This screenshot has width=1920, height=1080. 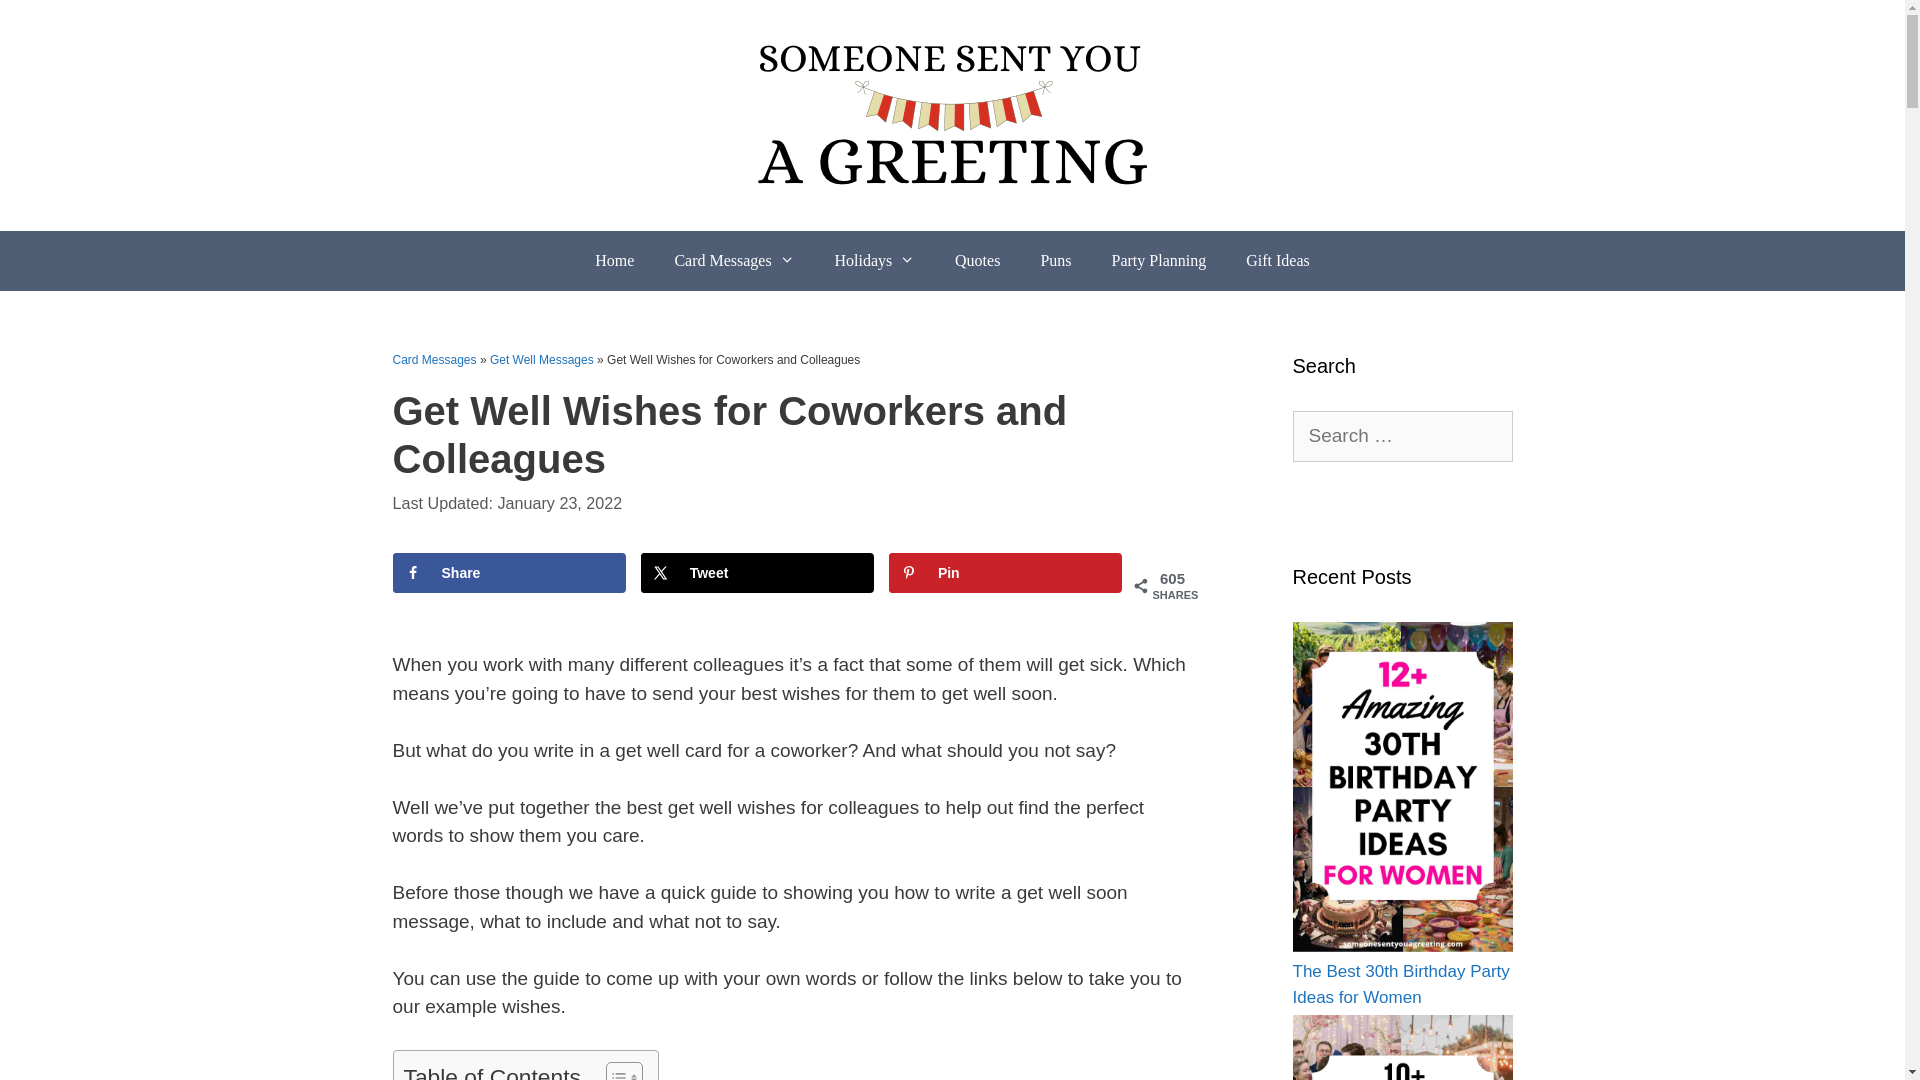 What do you see at coordinates (541, 360) in the screenshot?
I see `Get Well Messages` at bounding box center [541, 360].